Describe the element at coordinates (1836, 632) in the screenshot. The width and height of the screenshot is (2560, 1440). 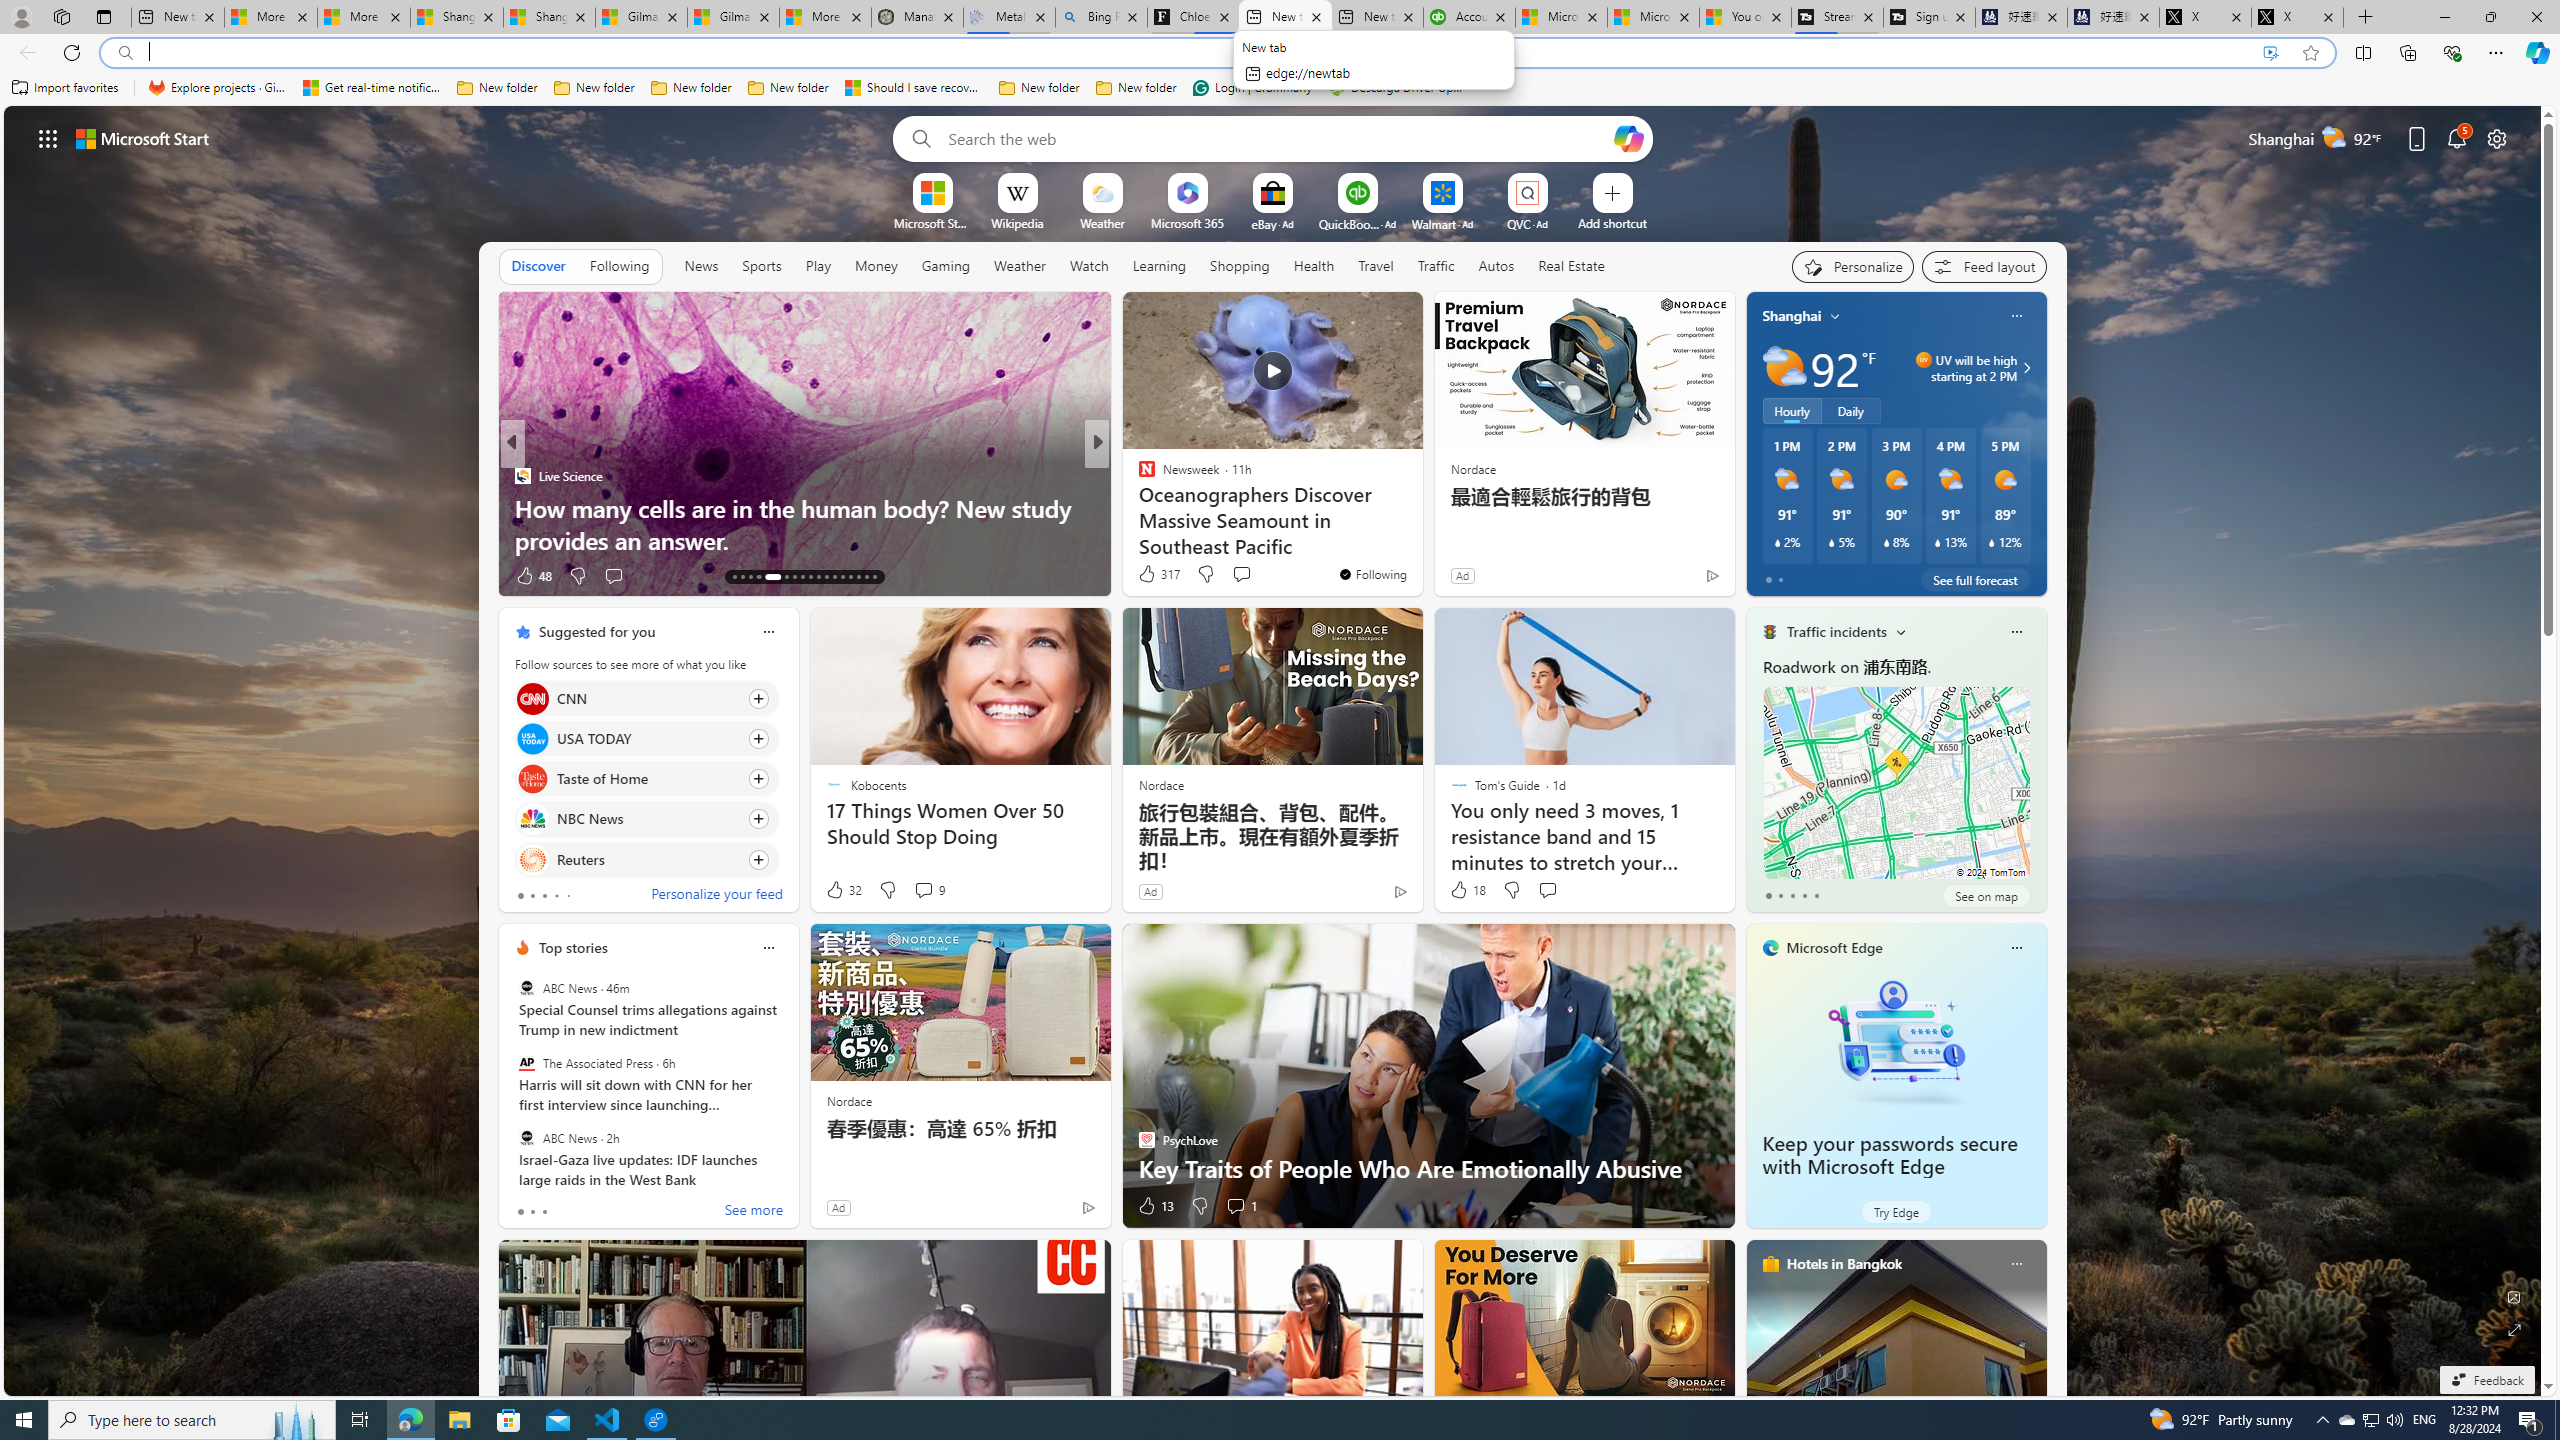
I see `Traffic incidents` at that location.